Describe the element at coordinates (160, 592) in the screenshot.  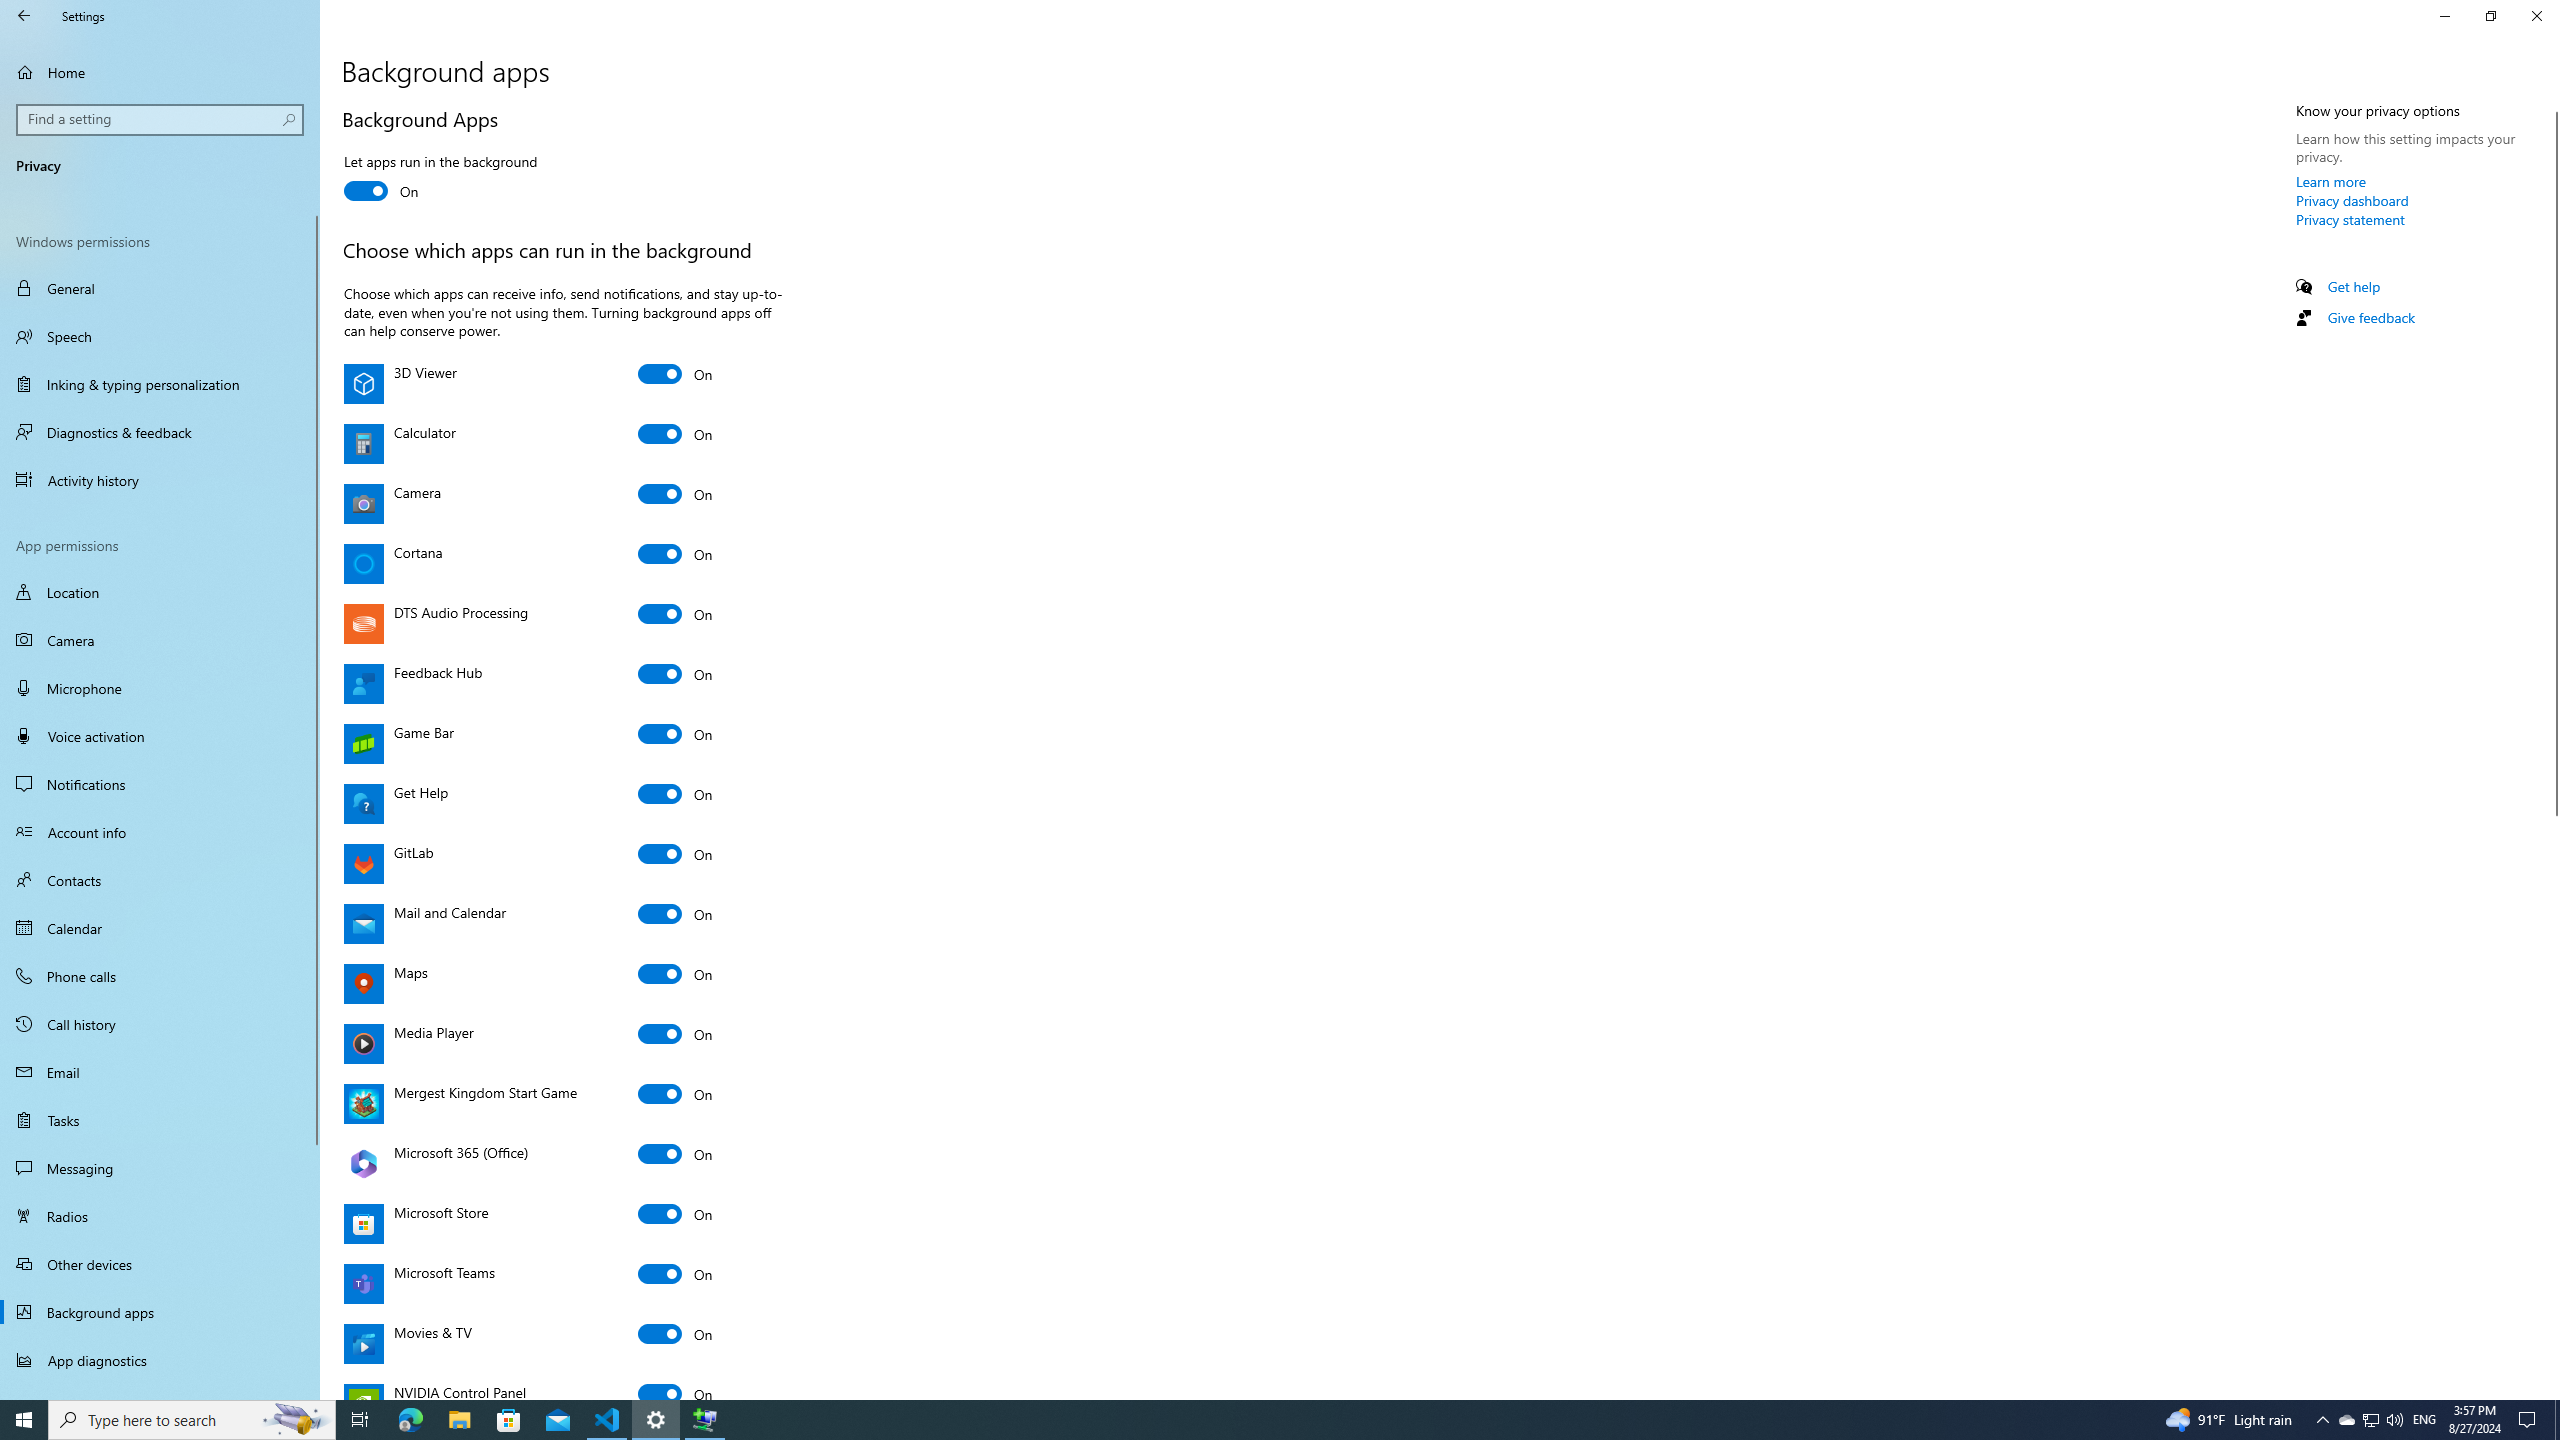
I see `Location` at that location.